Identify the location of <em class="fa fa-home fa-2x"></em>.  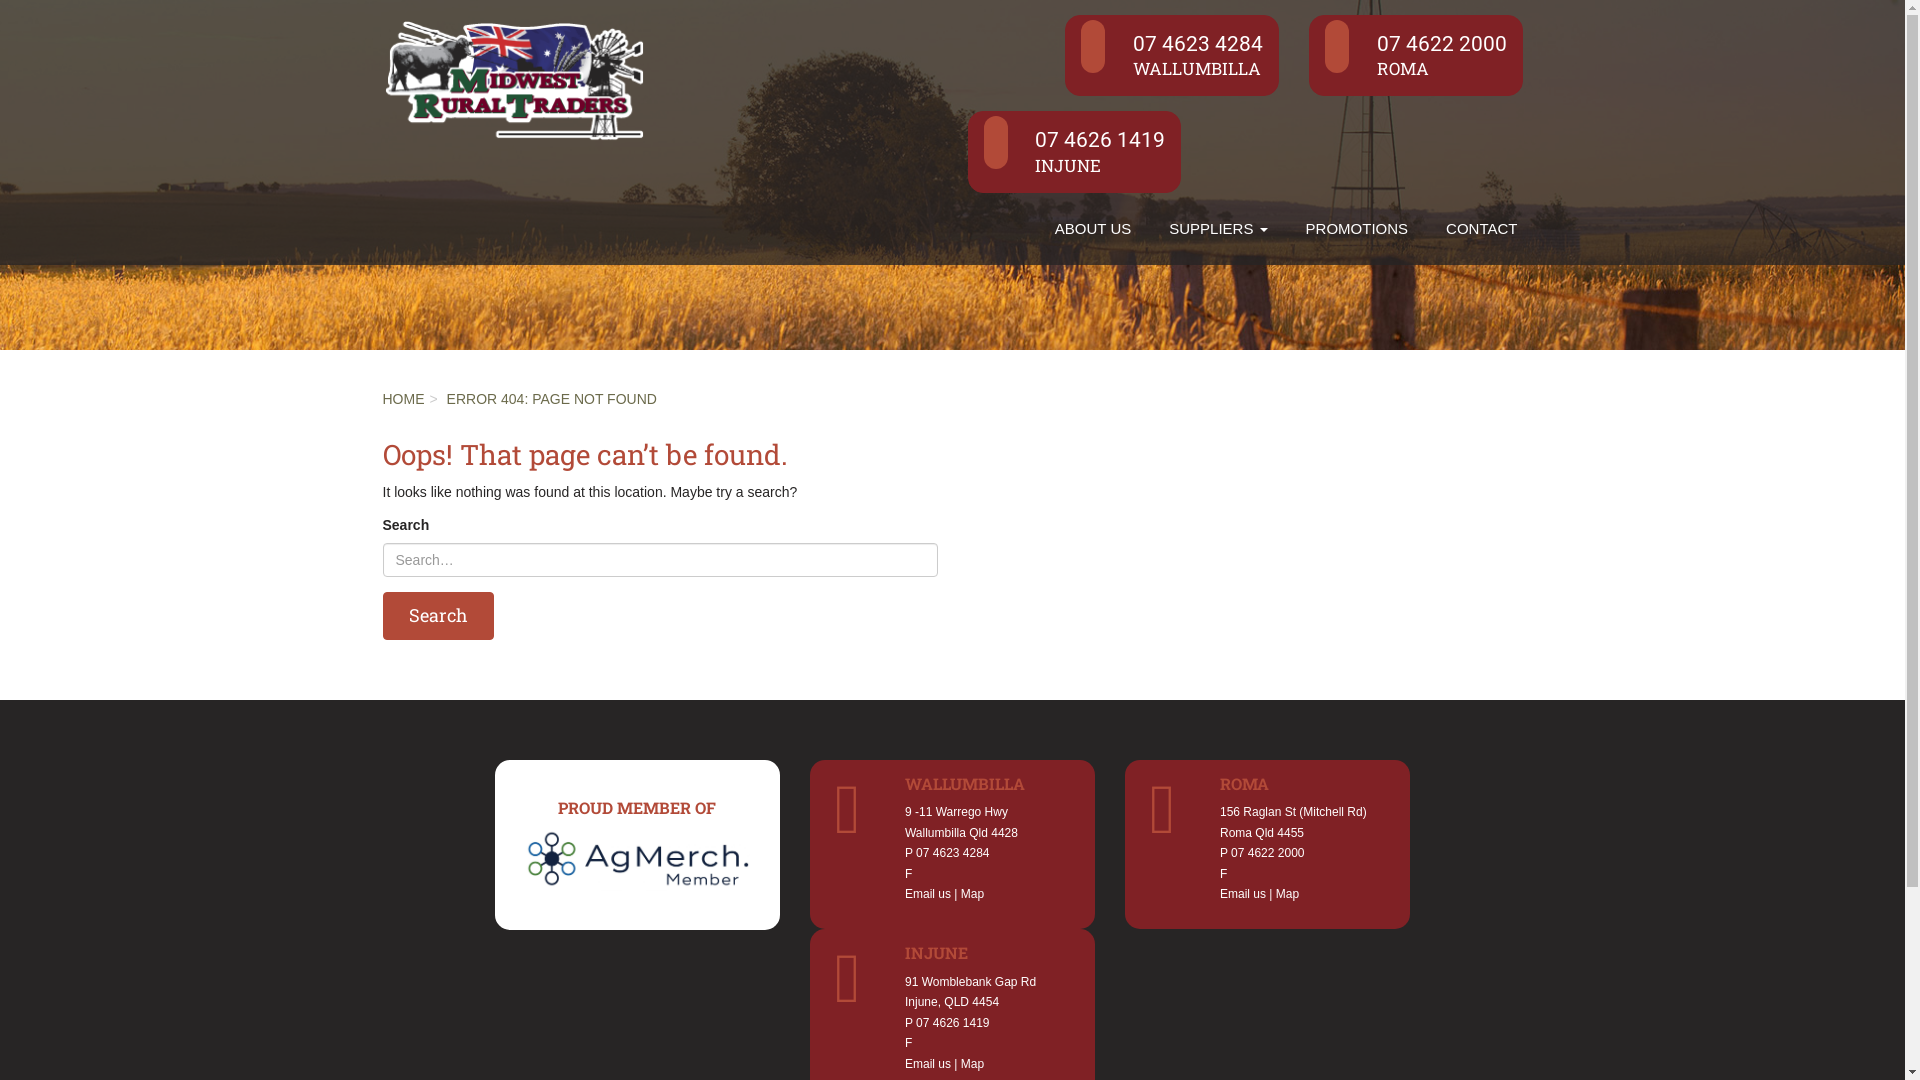
(1017, 214).